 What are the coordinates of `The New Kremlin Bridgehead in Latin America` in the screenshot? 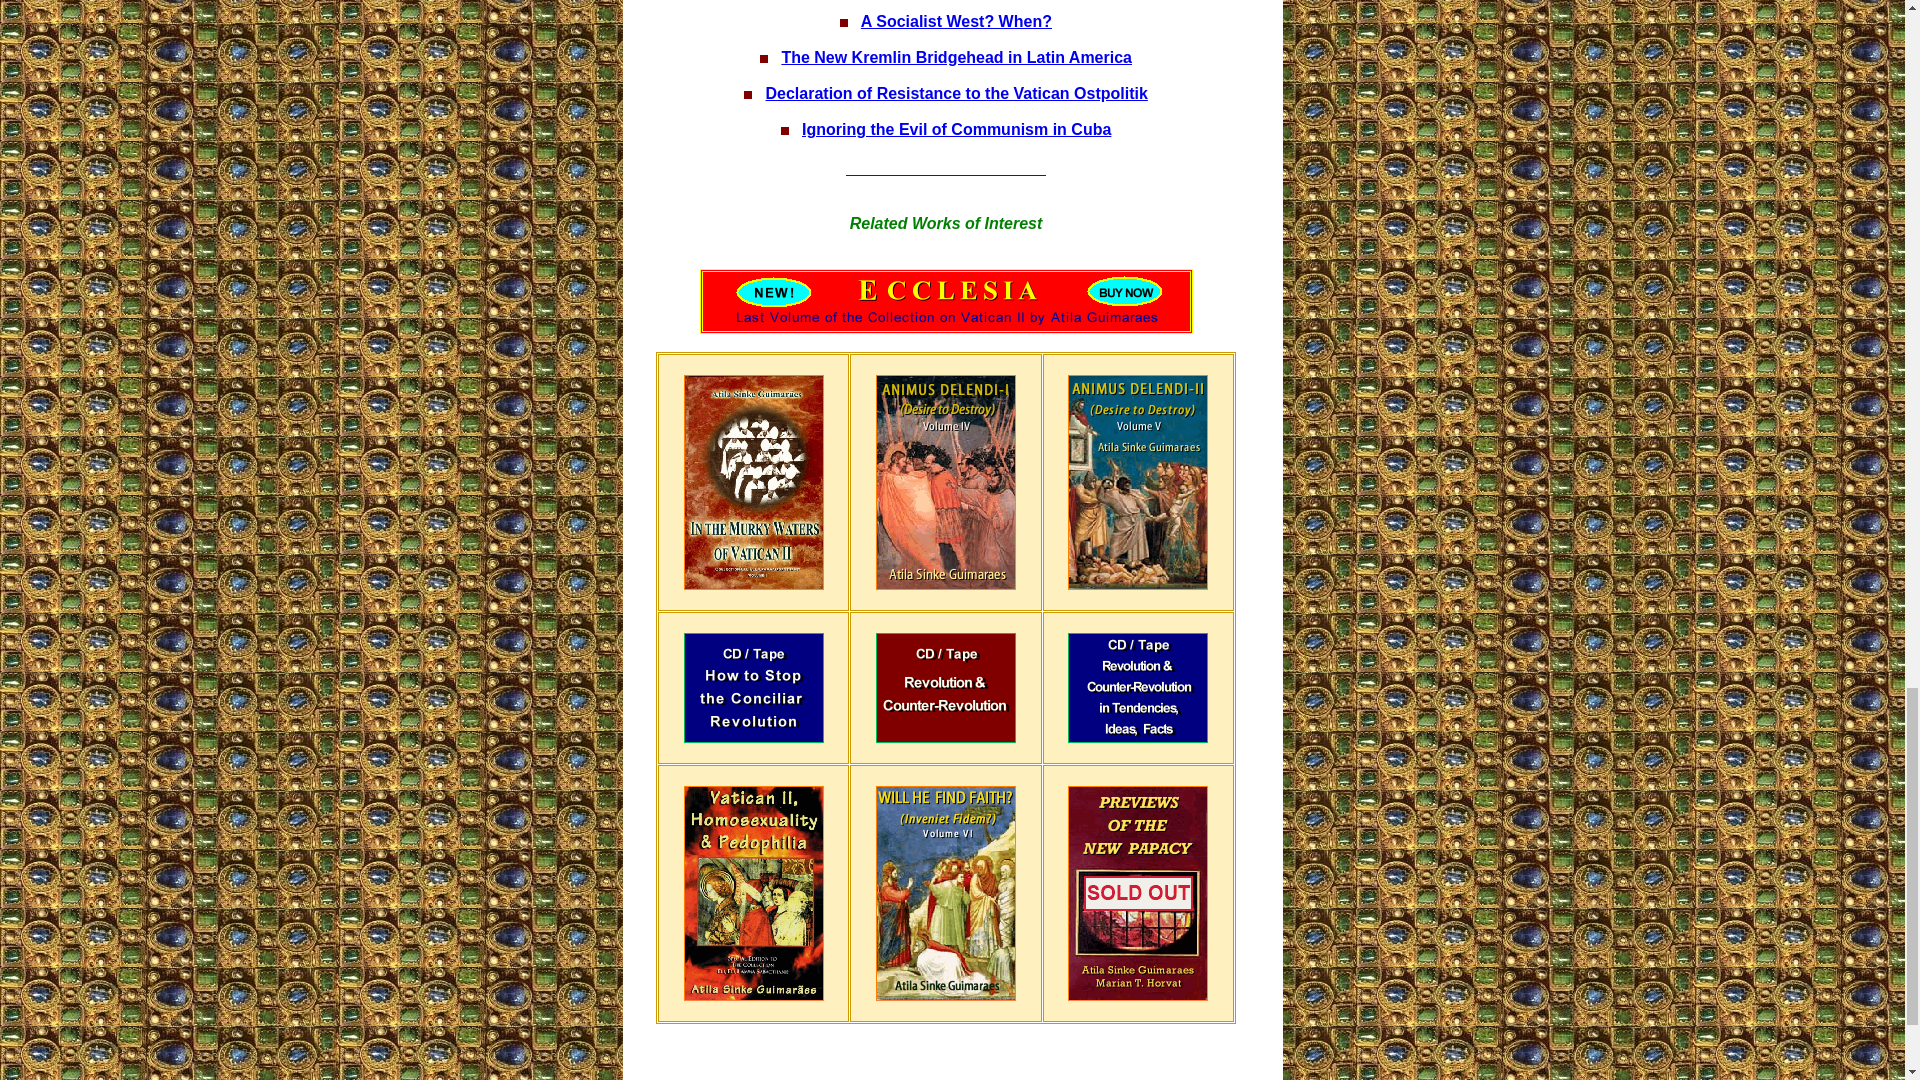 It's located at (956, 56).